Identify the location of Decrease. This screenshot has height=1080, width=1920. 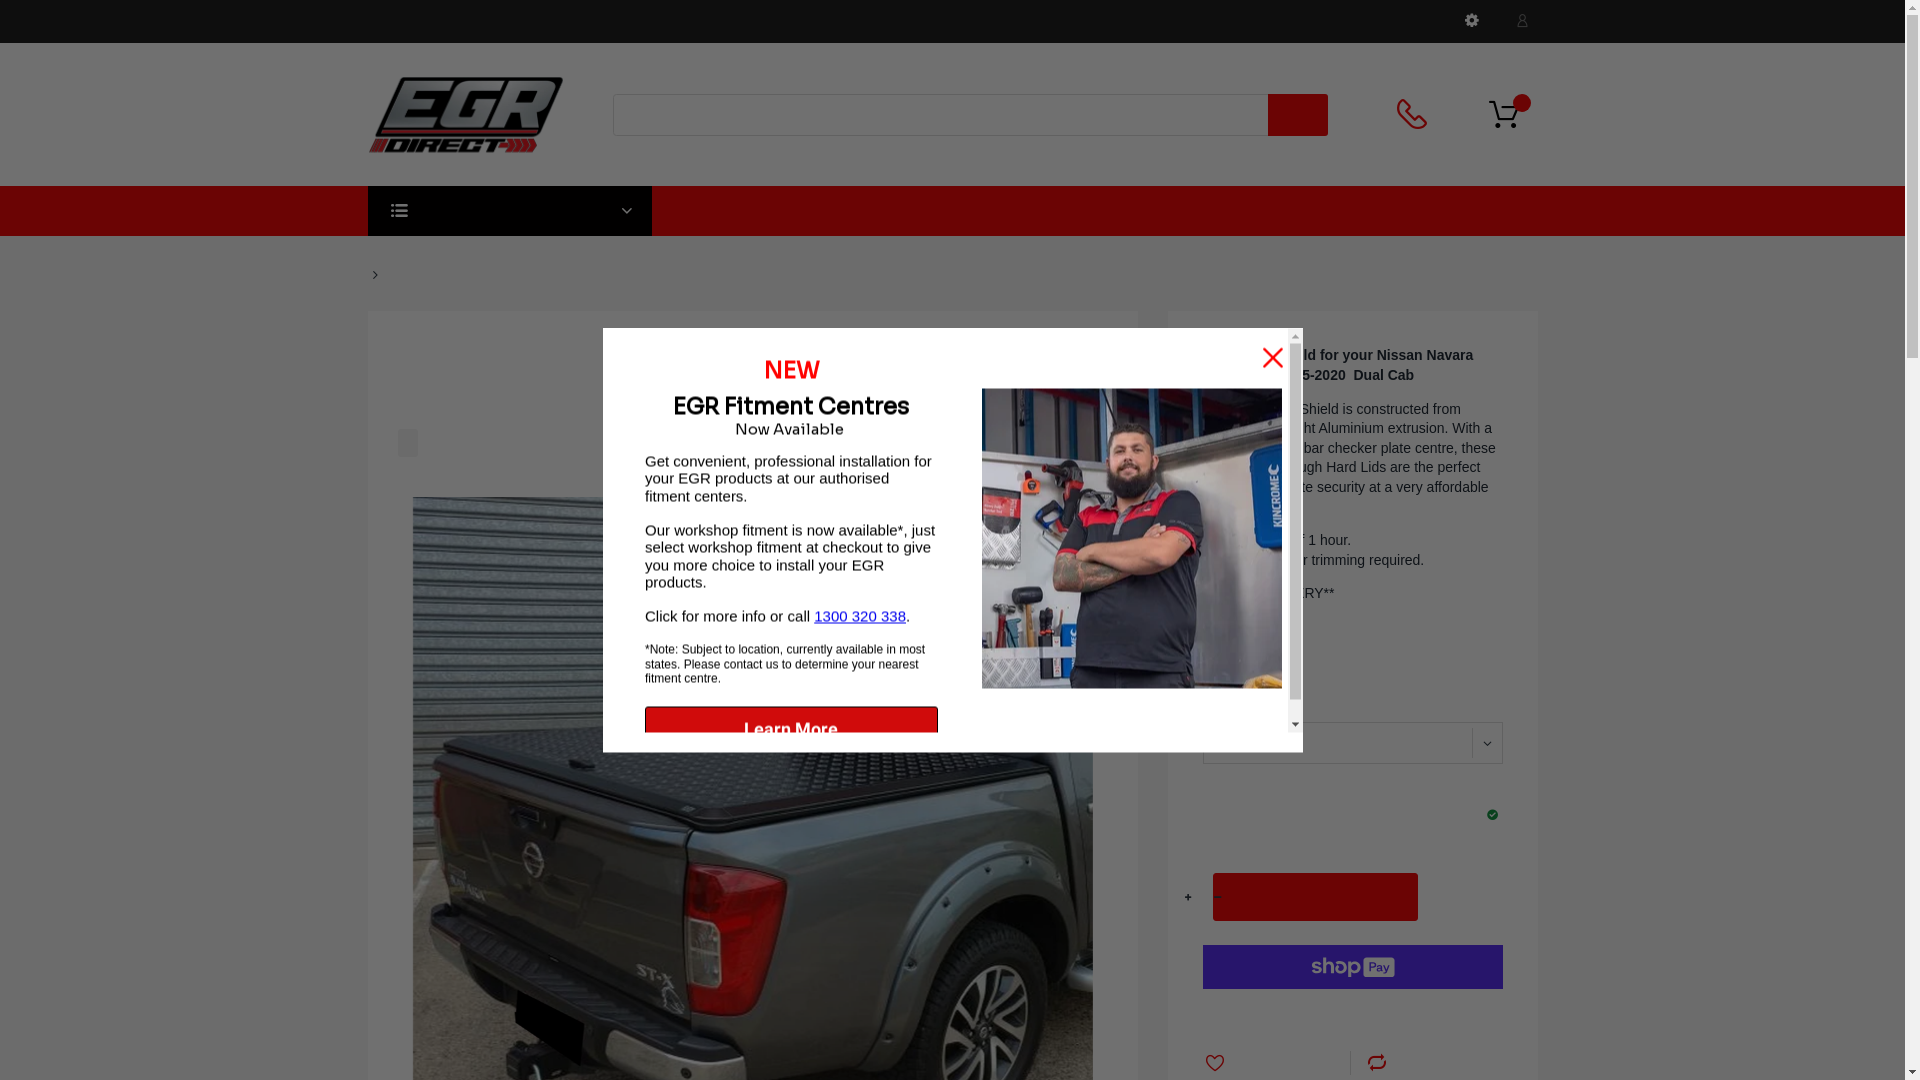
(1218, 898).